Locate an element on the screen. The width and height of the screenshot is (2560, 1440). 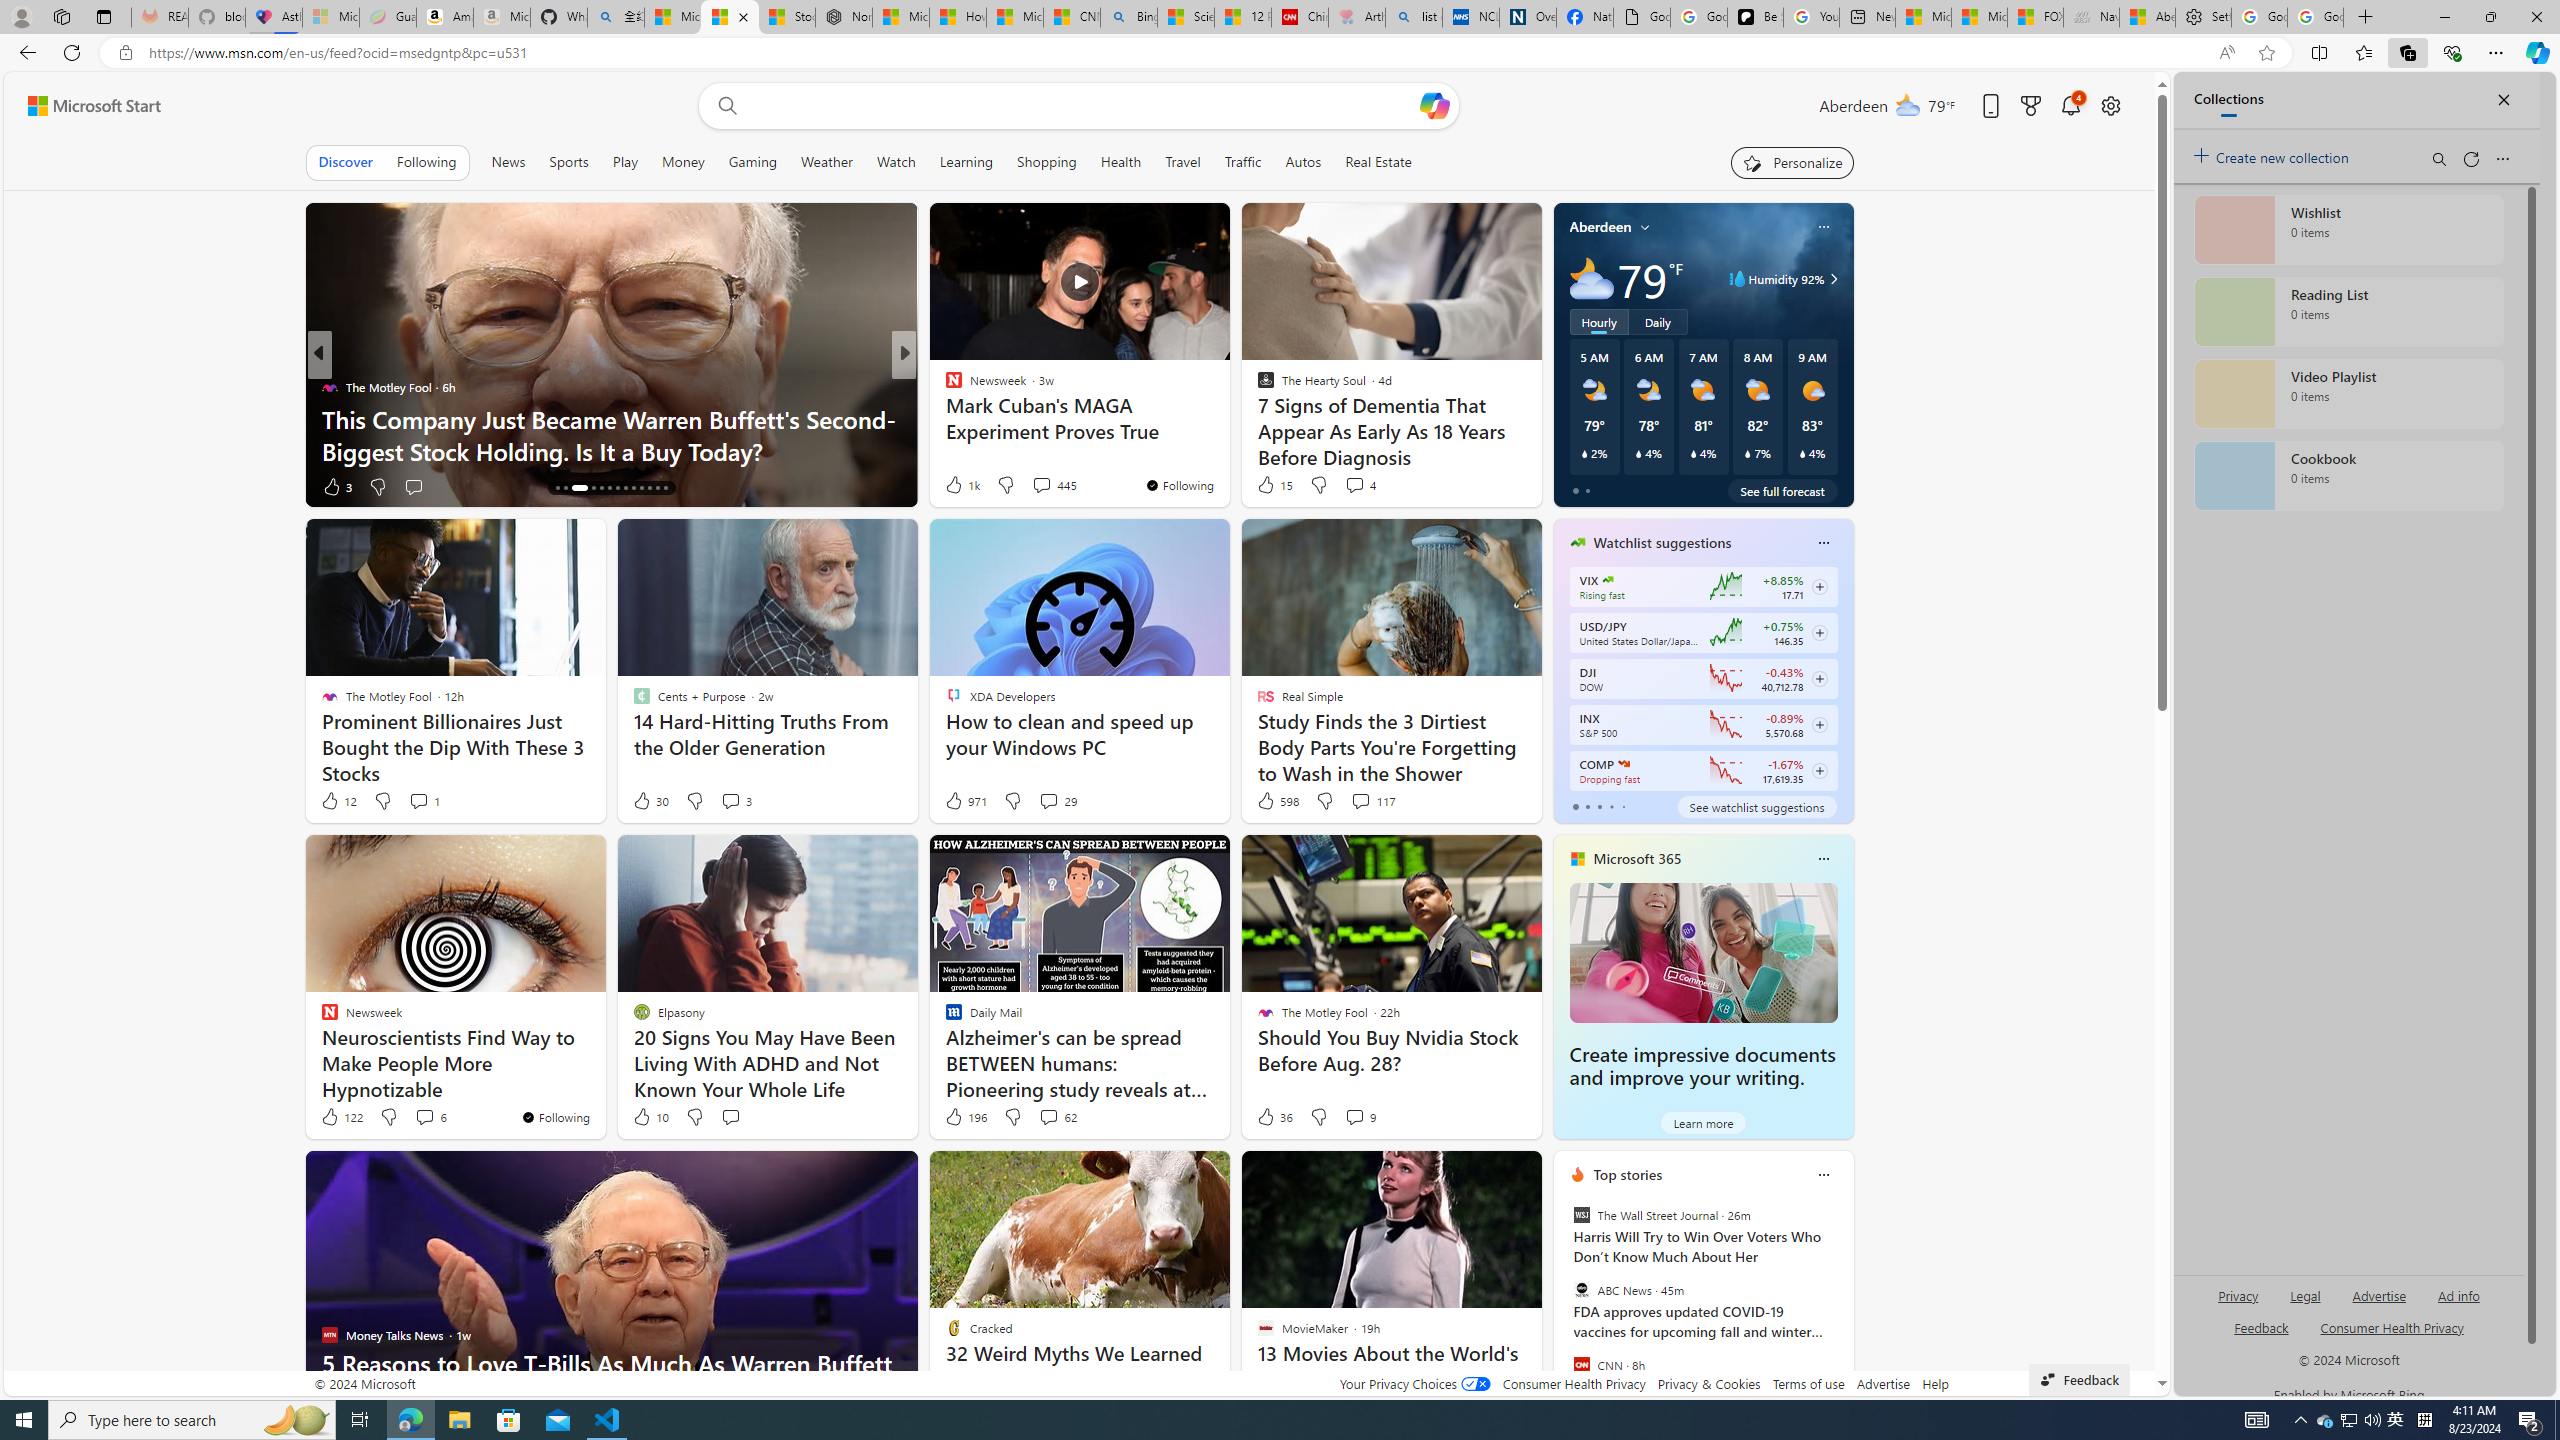
The Motley Fool is located at coordinates (945, 386).